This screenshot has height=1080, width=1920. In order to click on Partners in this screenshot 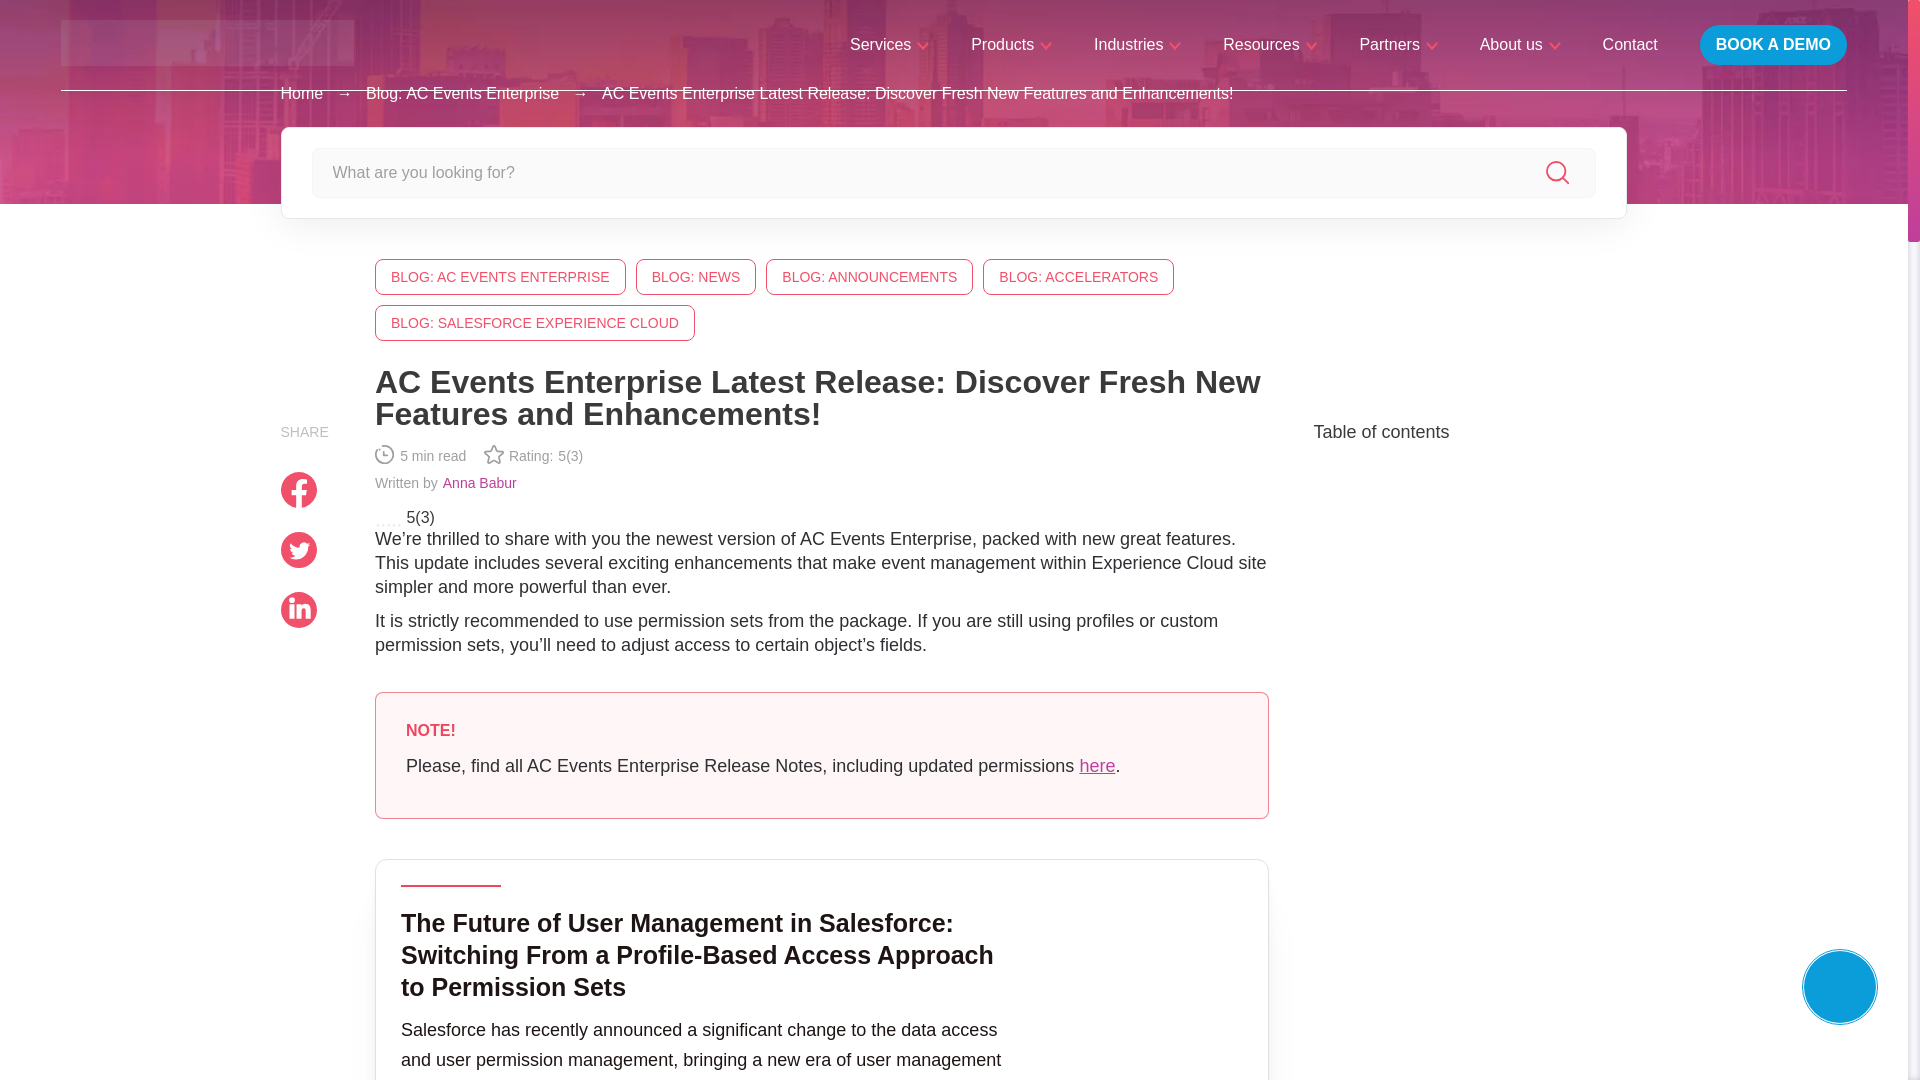, I will do `click(1398, 44)`.